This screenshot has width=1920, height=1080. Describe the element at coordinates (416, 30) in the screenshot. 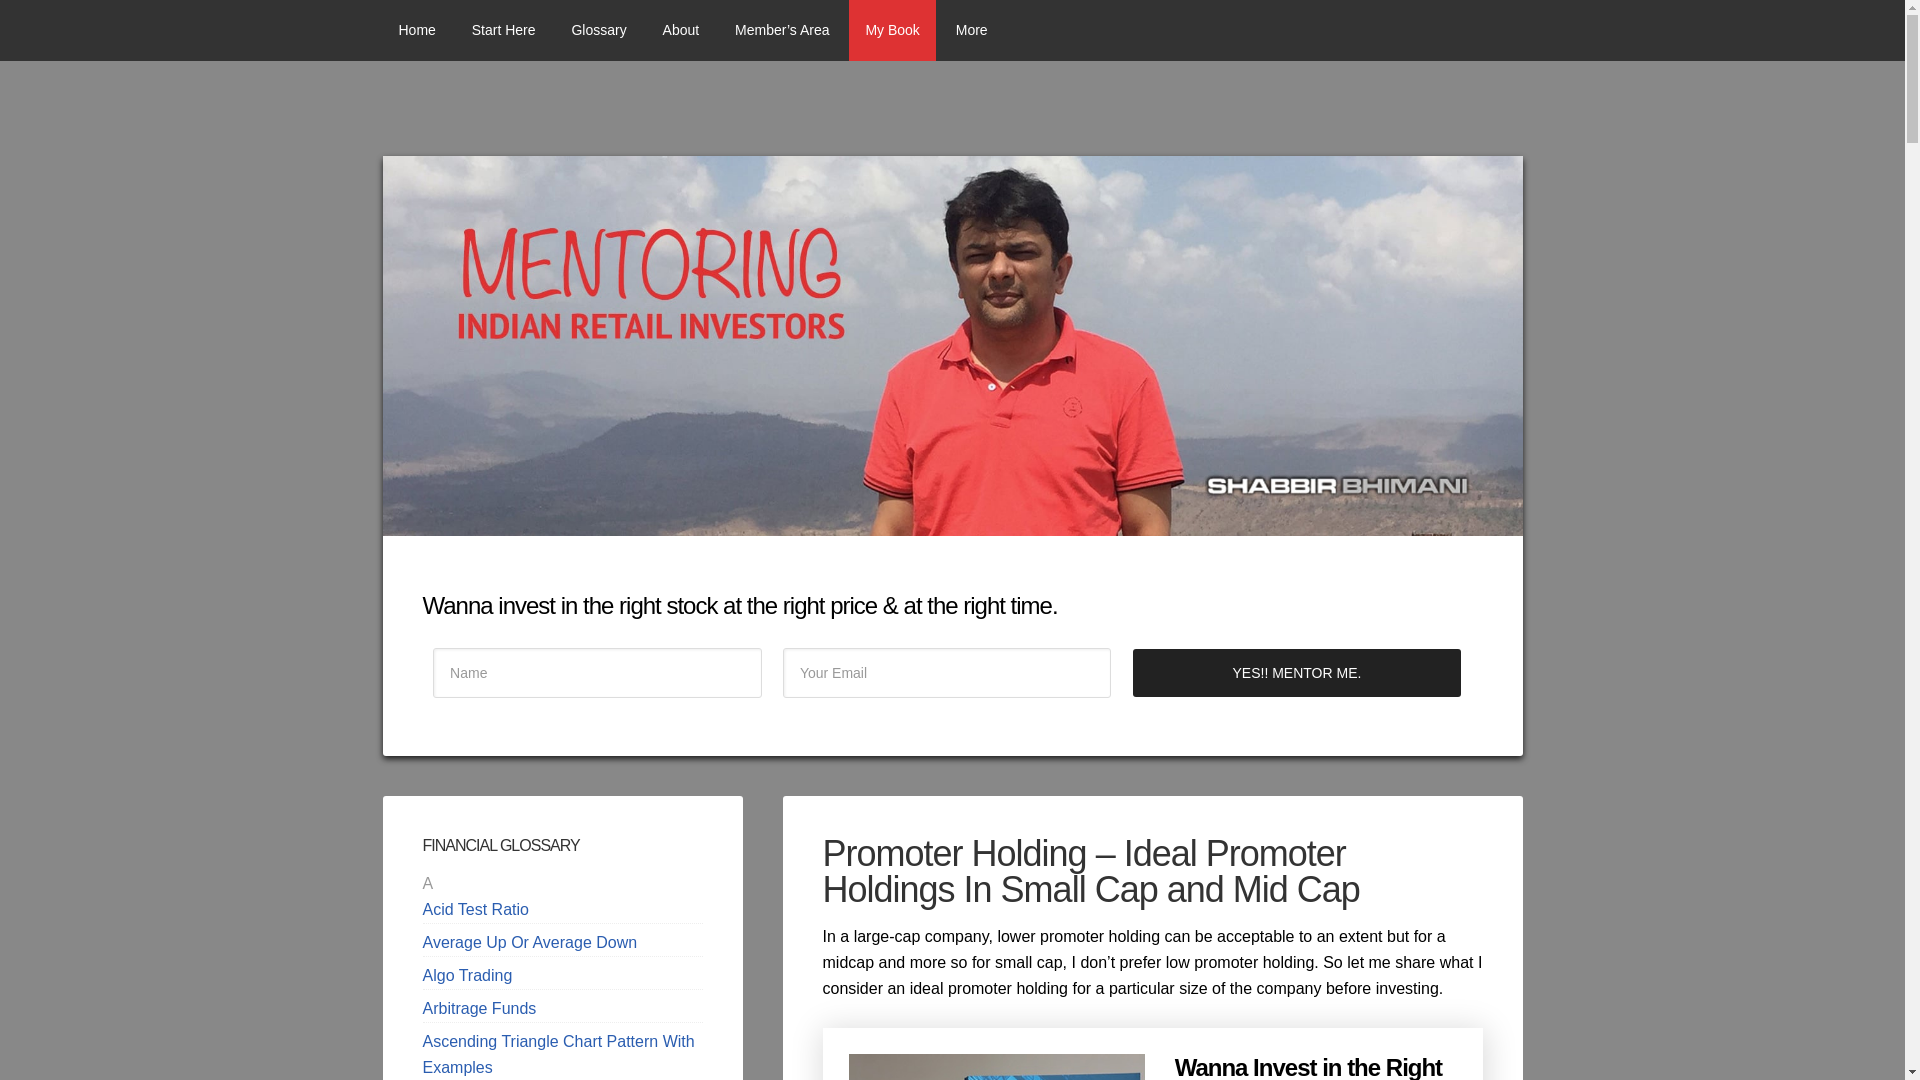

I see `Home` at that location.